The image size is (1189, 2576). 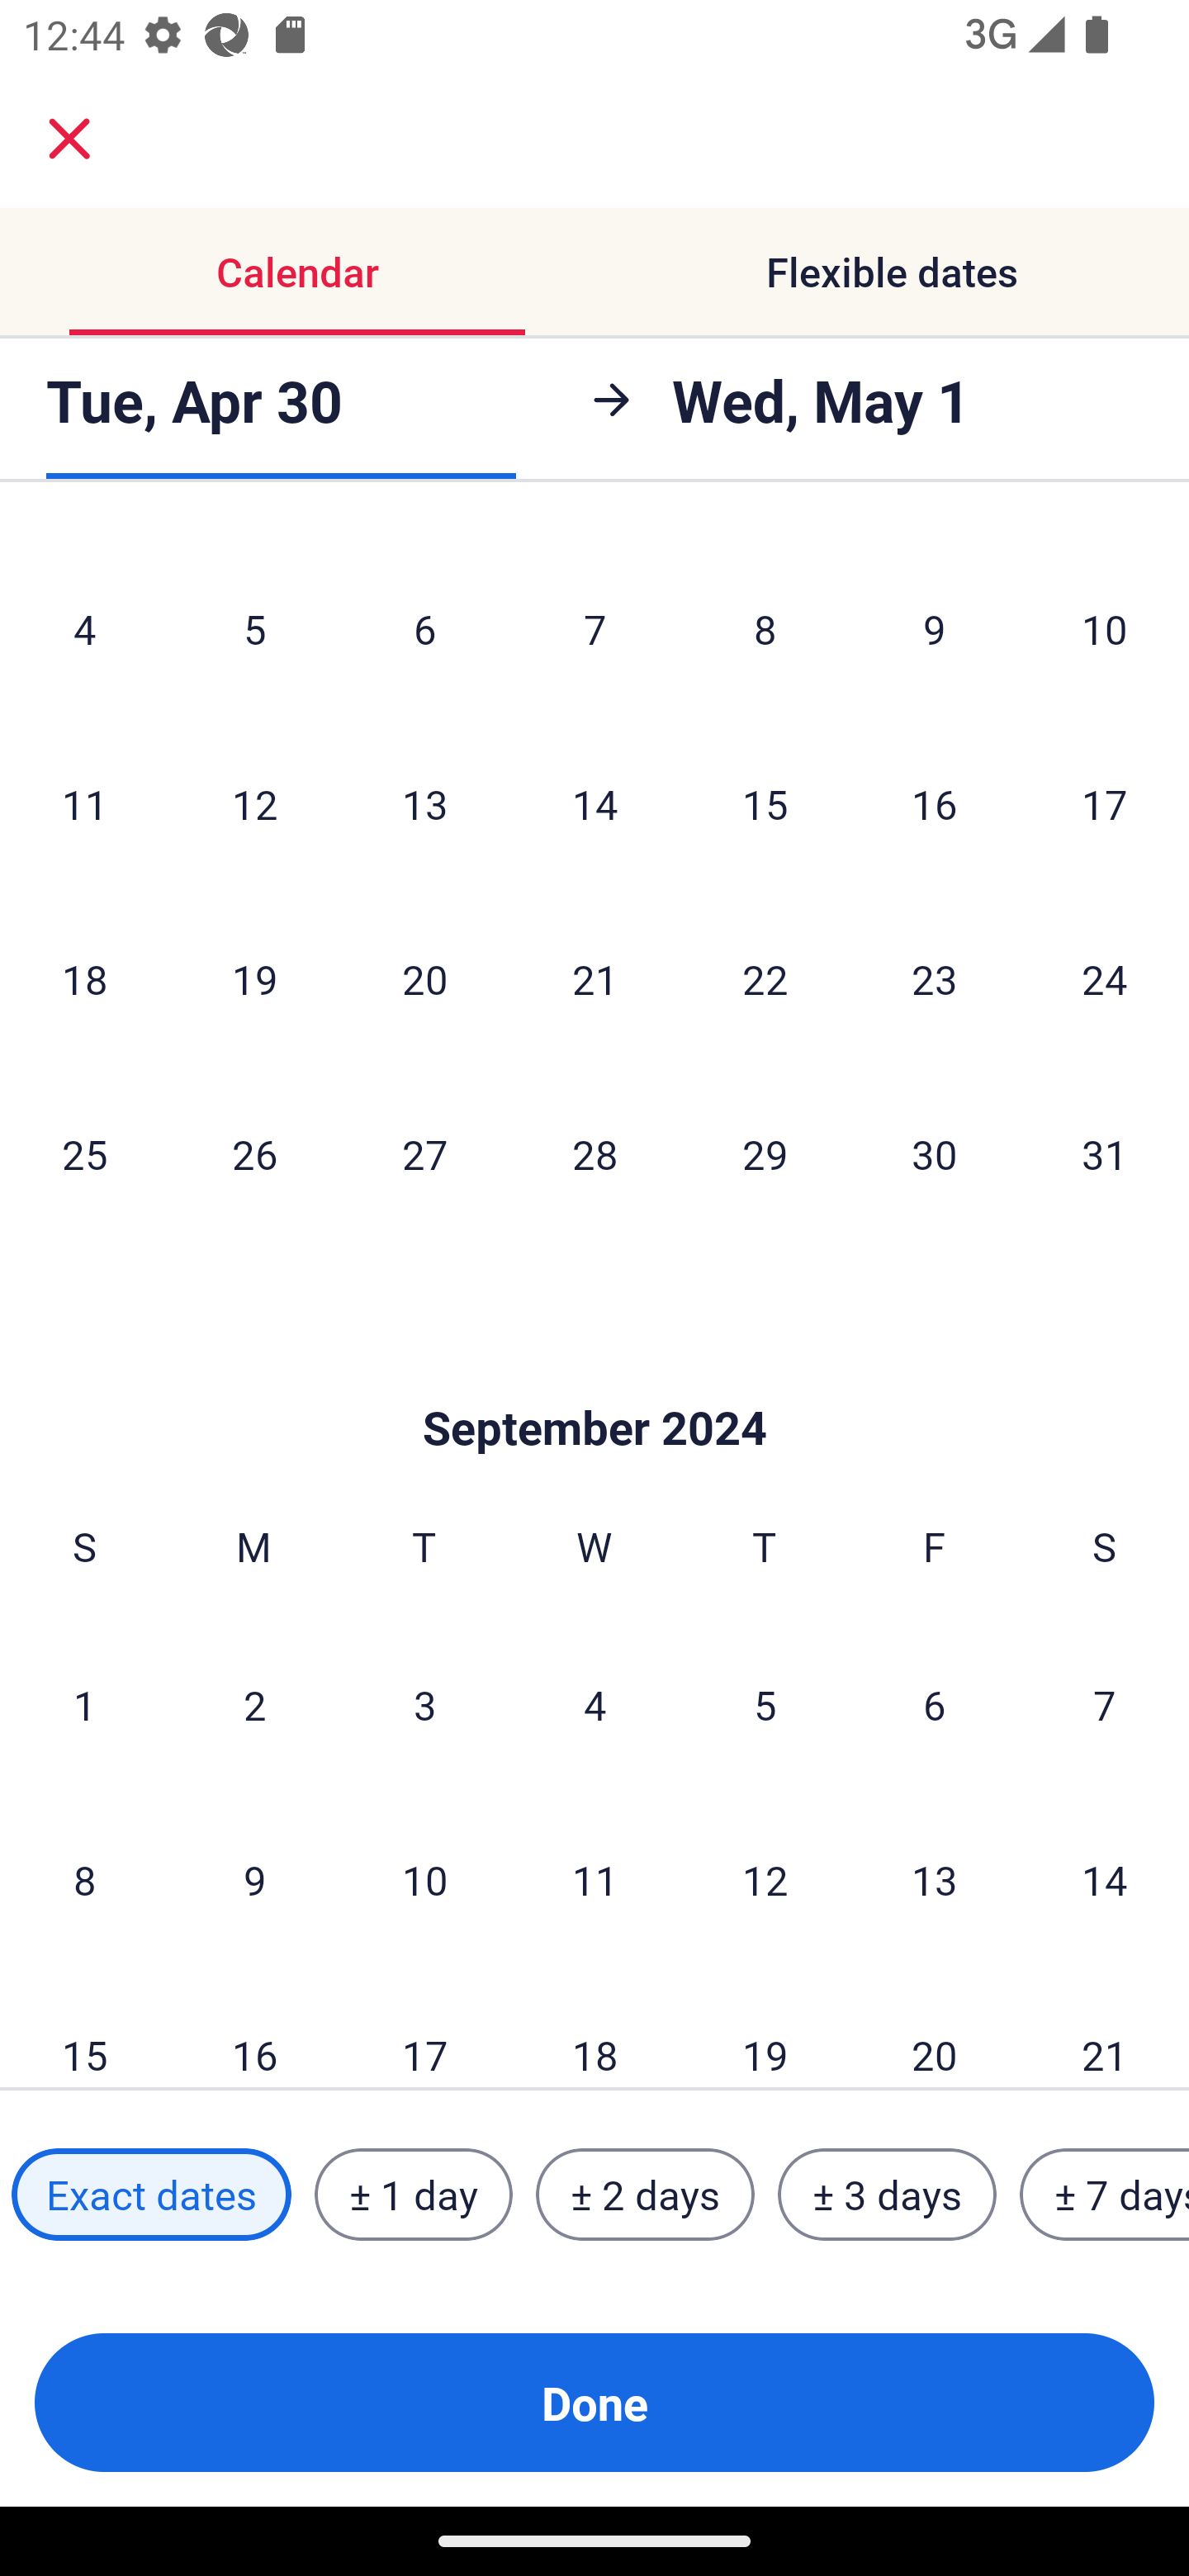 What do you see at coordinates (424, 628) in the screenshot?
I see `6 Tuesday, August 6, 2024` at bounding box center [424, 628].